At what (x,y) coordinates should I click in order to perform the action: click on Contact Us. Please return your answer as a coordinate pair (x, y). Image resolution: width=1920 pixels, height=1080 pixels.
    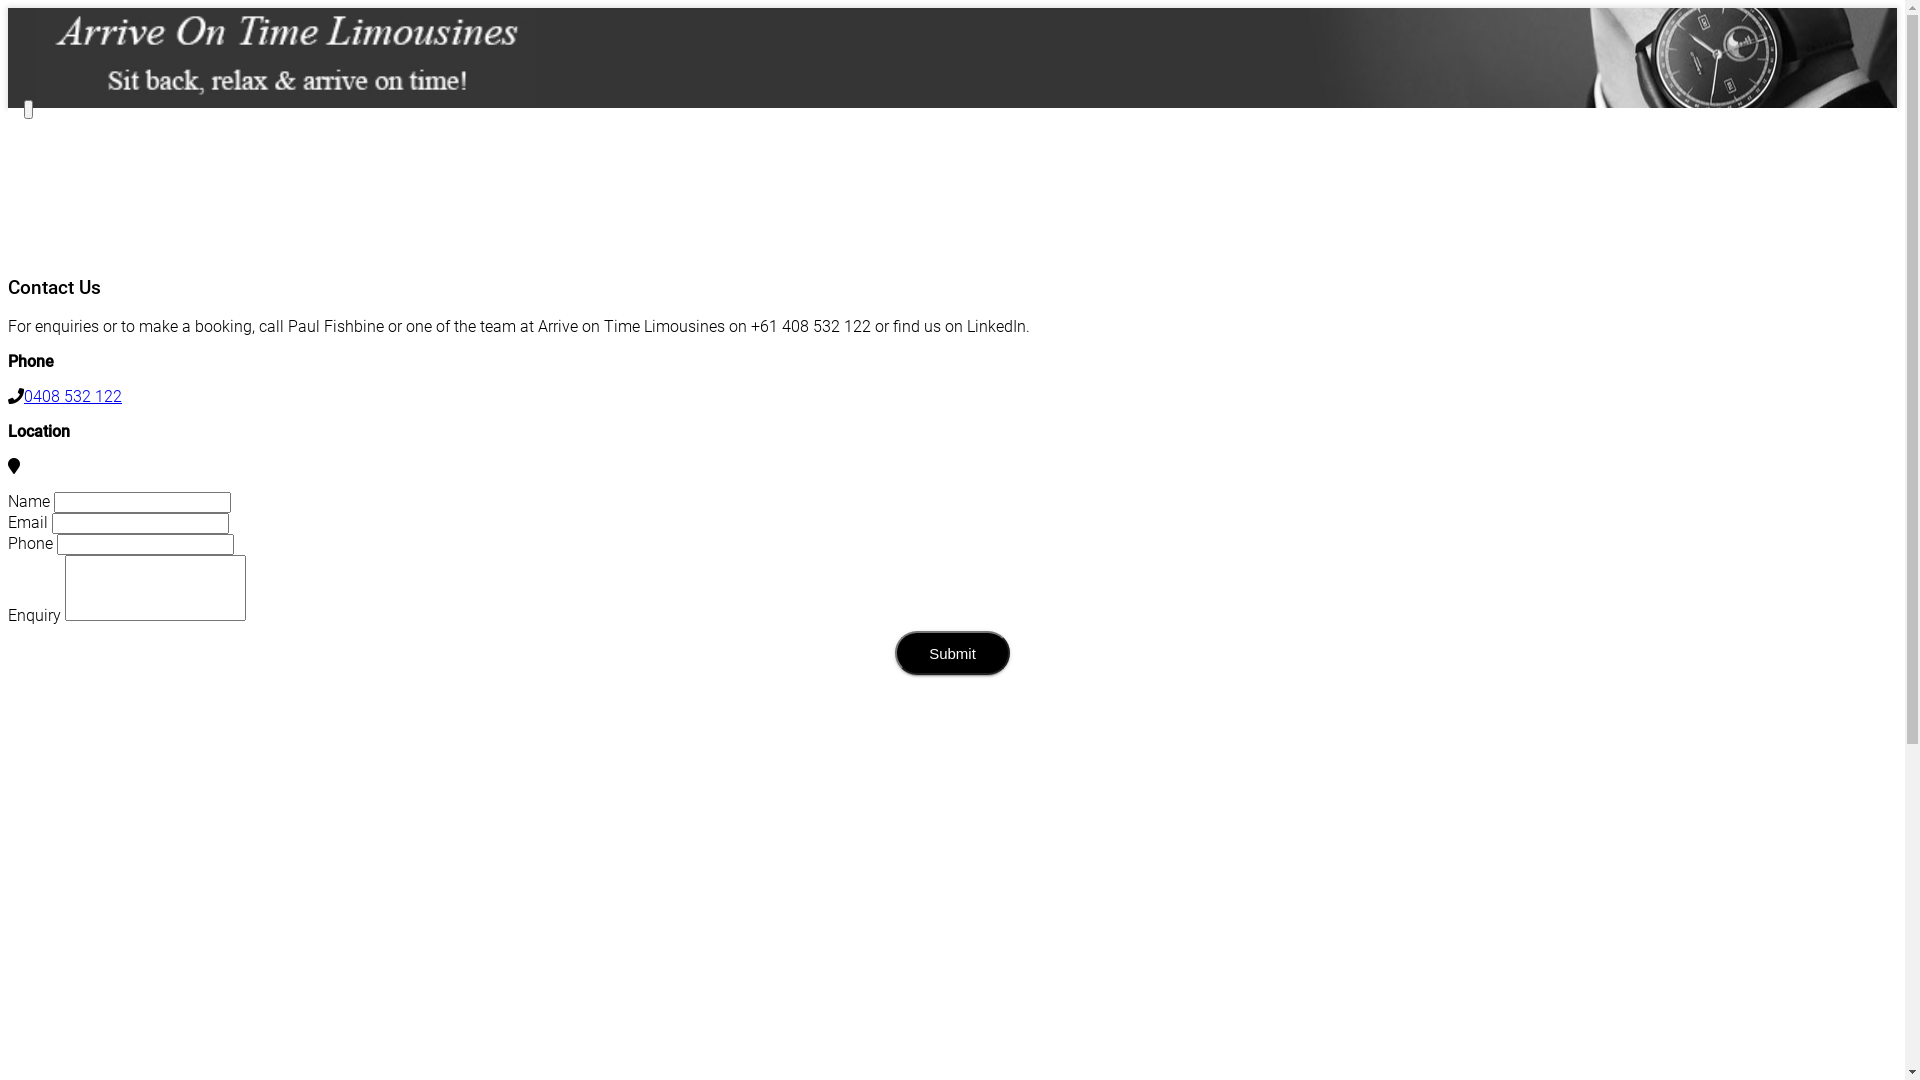
    Looking at the image, I should click on (868, 214).